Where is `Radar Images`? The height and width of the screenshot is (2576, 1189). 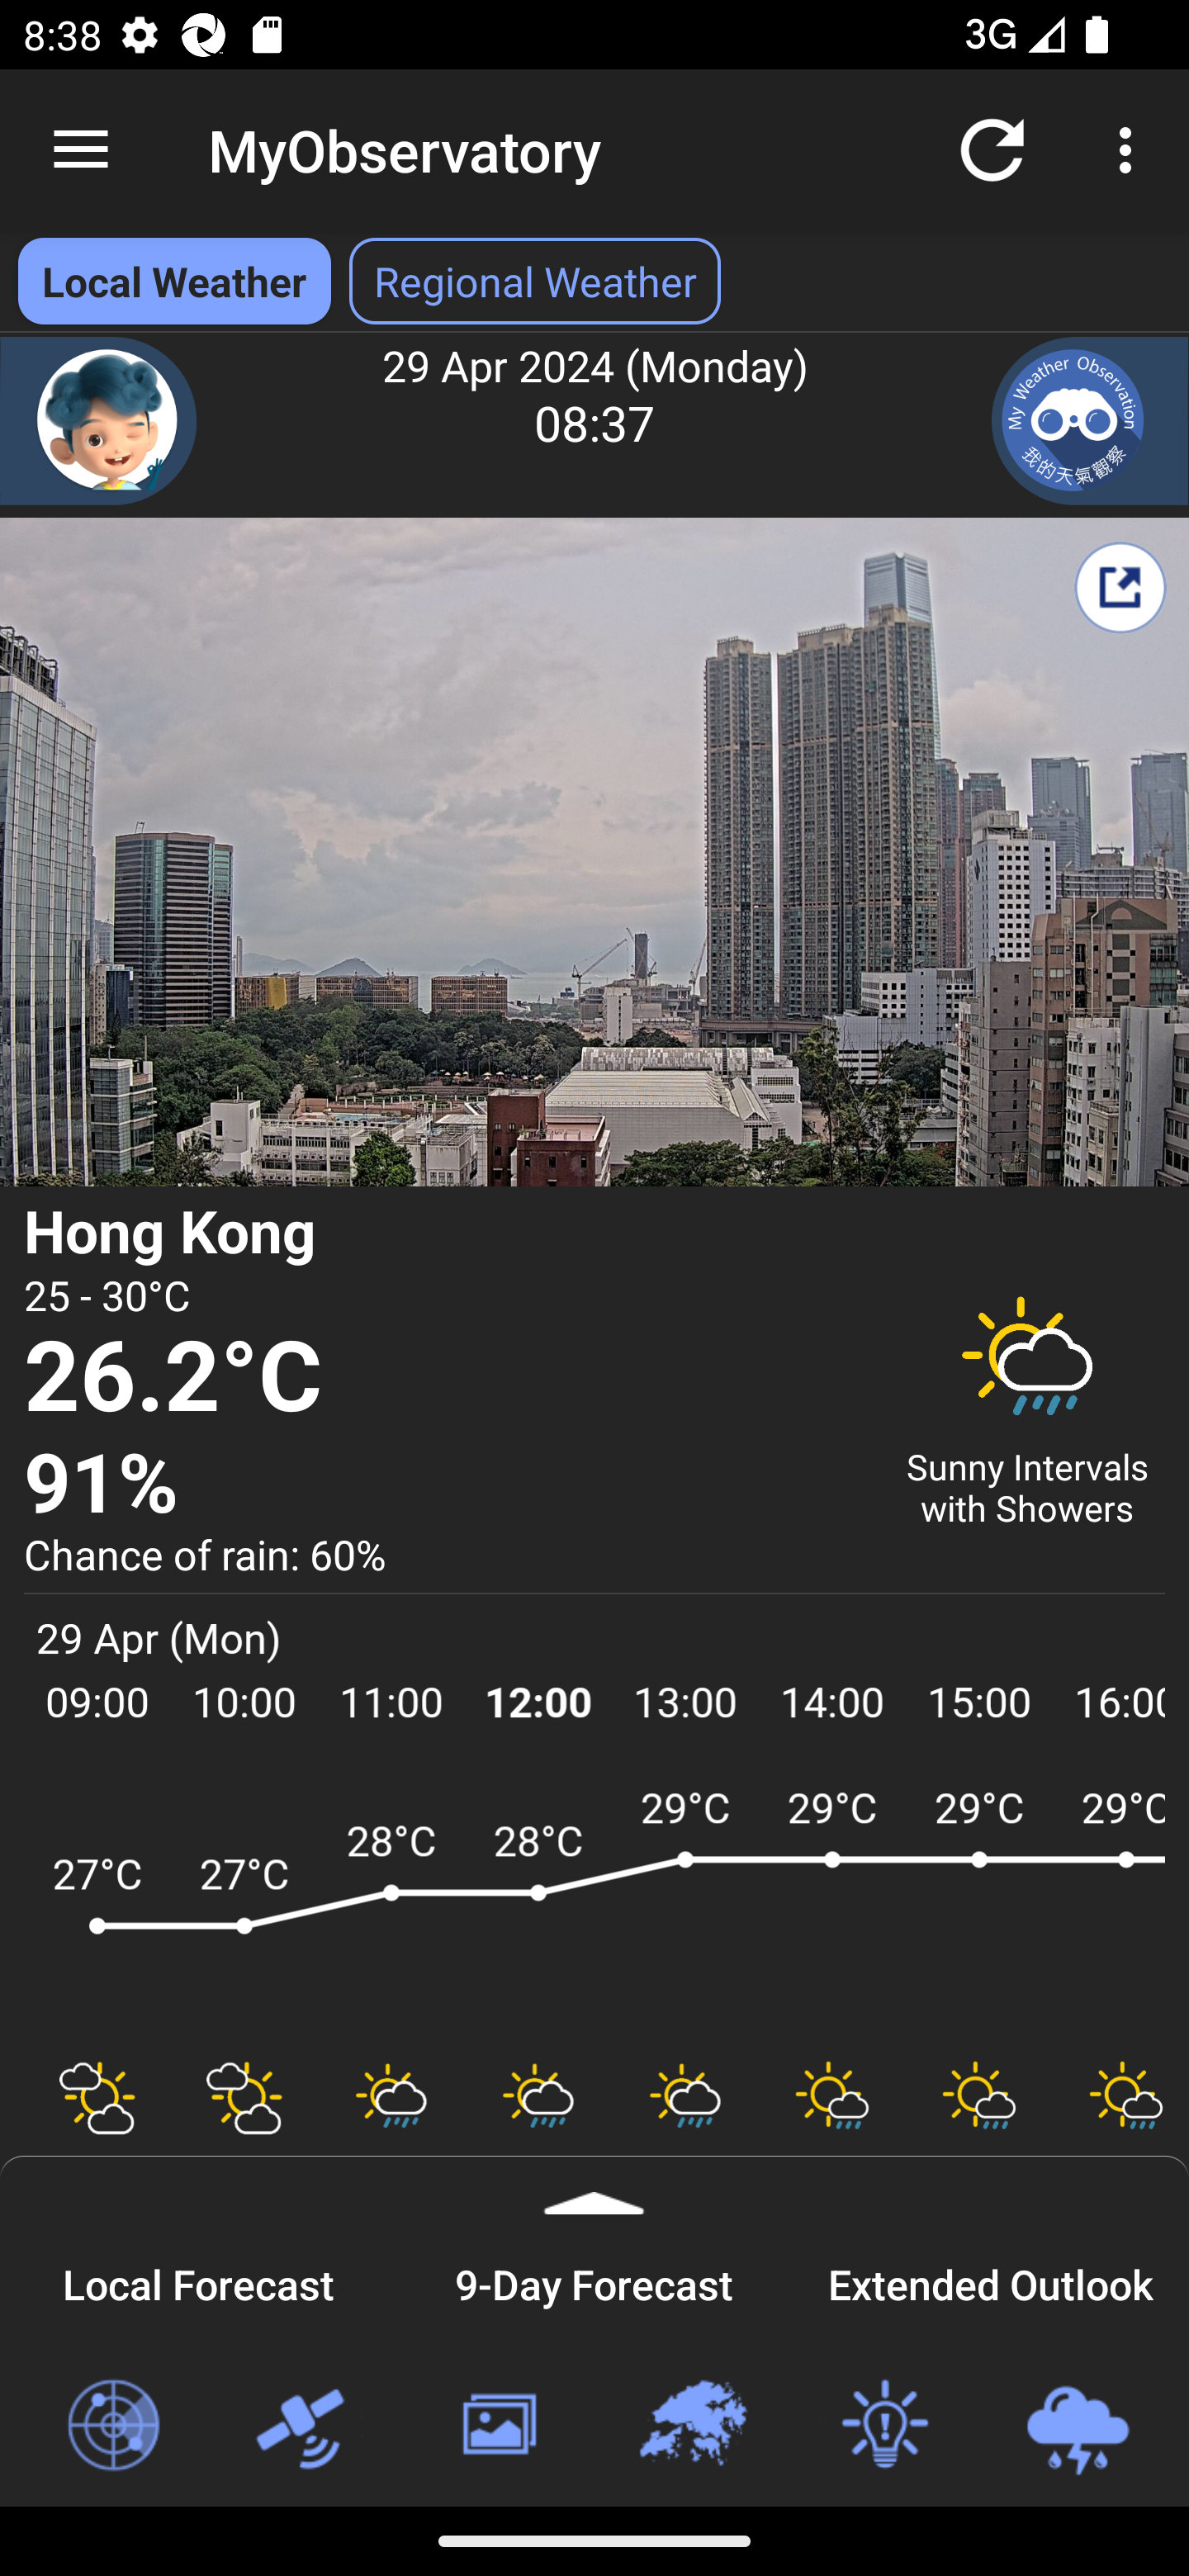 Radar Images is located at coordinates (112, 2426).